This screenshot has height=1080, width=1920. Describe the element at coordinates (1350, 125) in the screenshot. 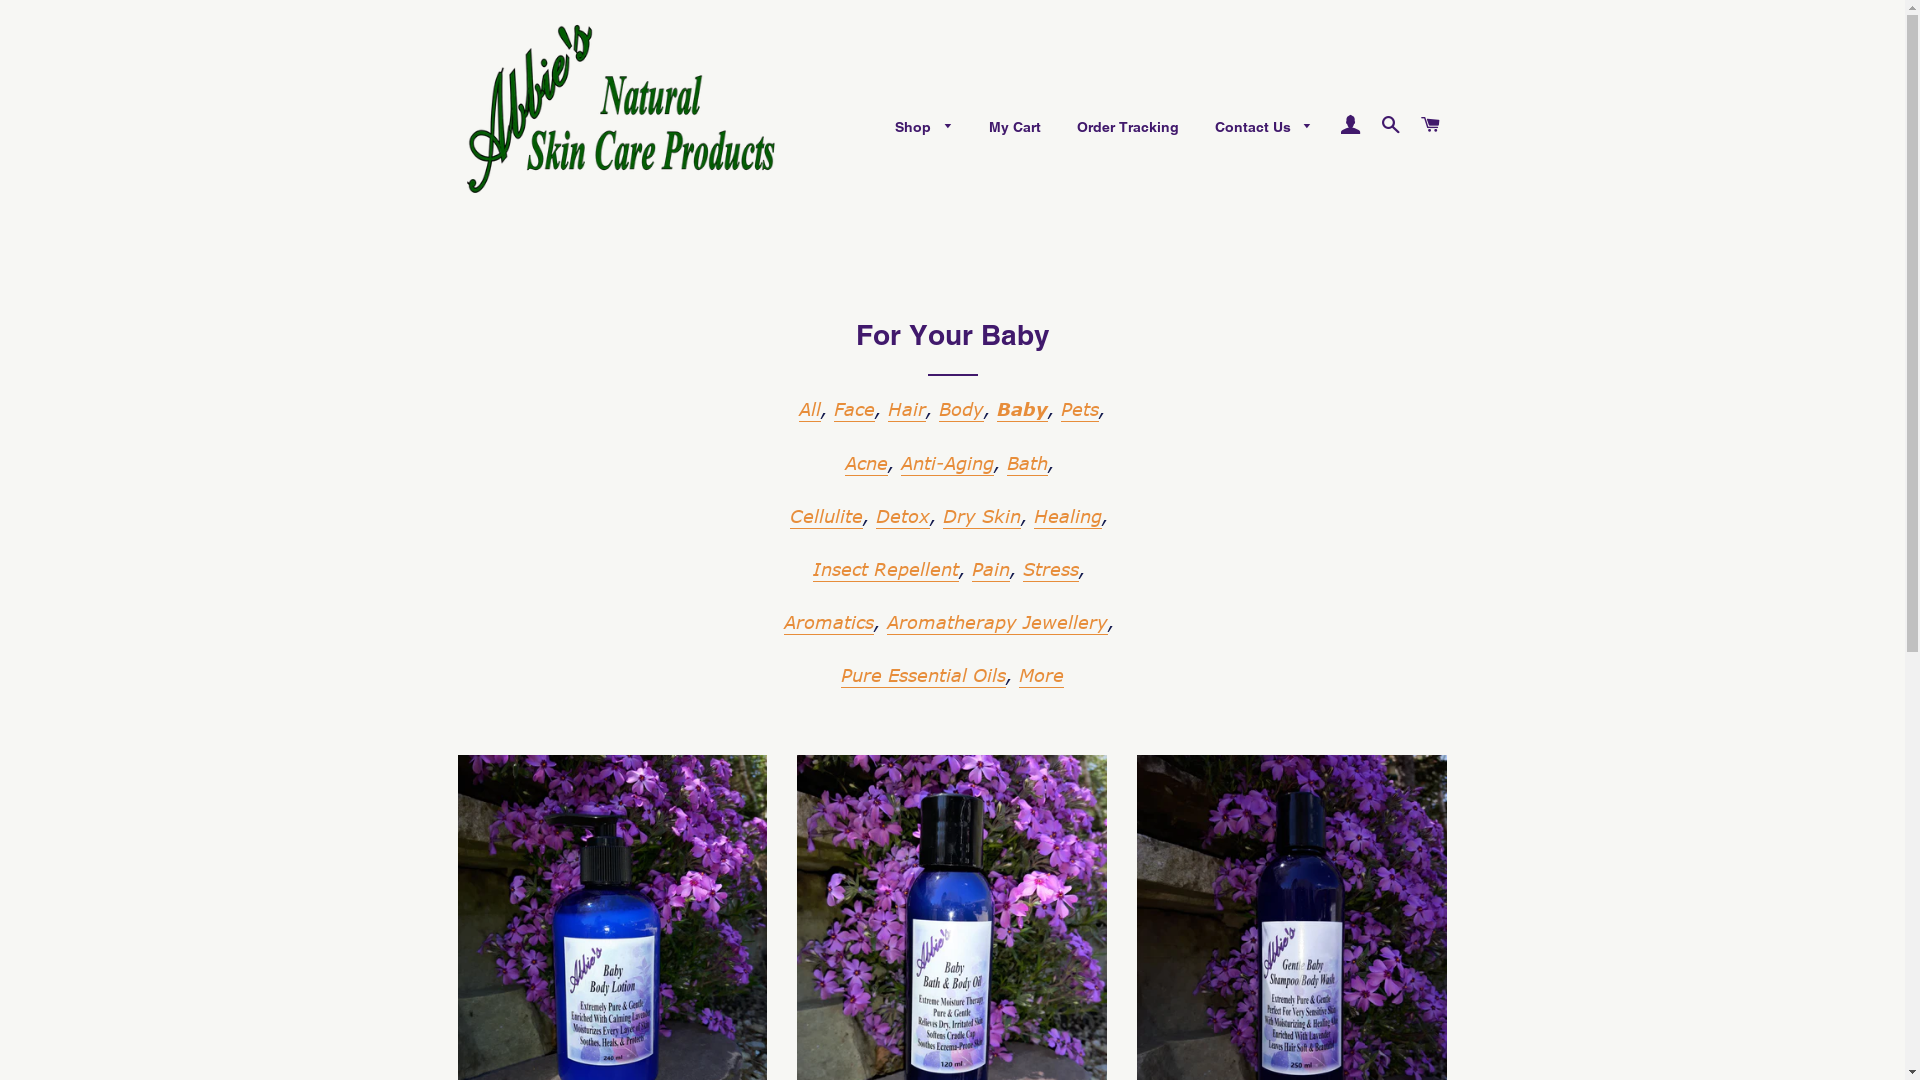

I see `Log In` at that location.